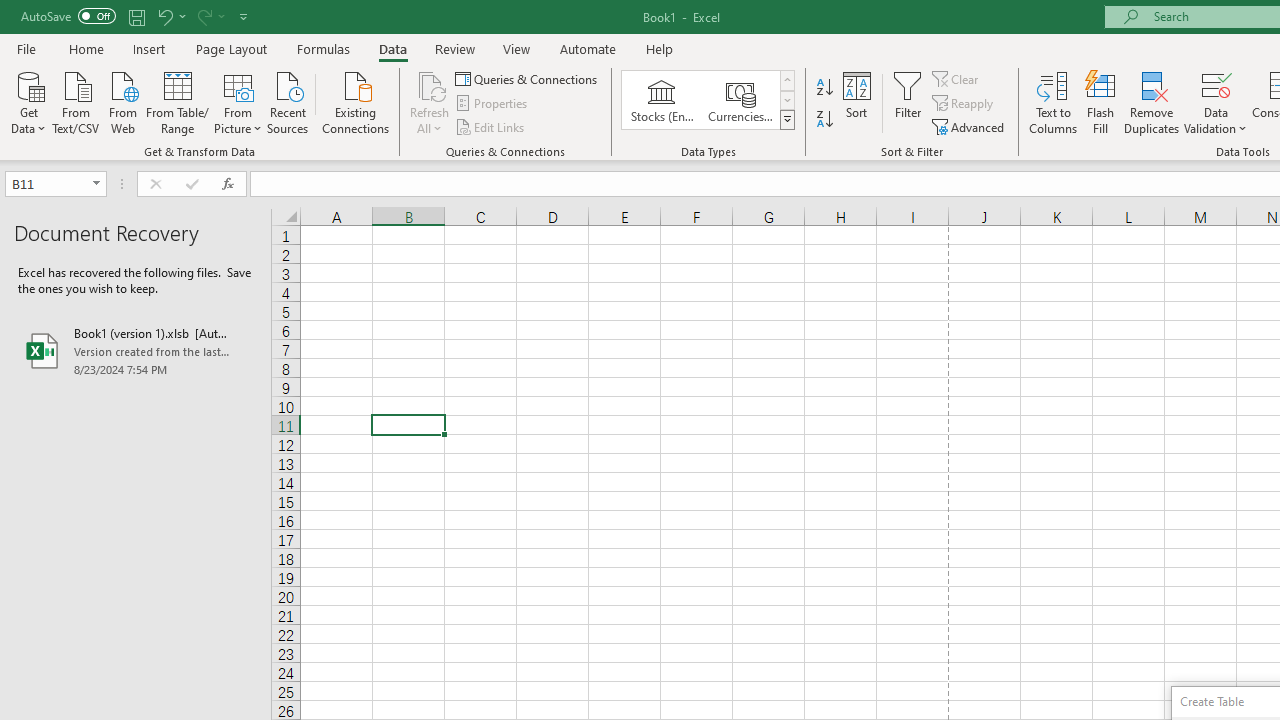  What do you see at coordinates (164, 16) in the screenshot?
I see `Undo` at bounding box center [164, 16].